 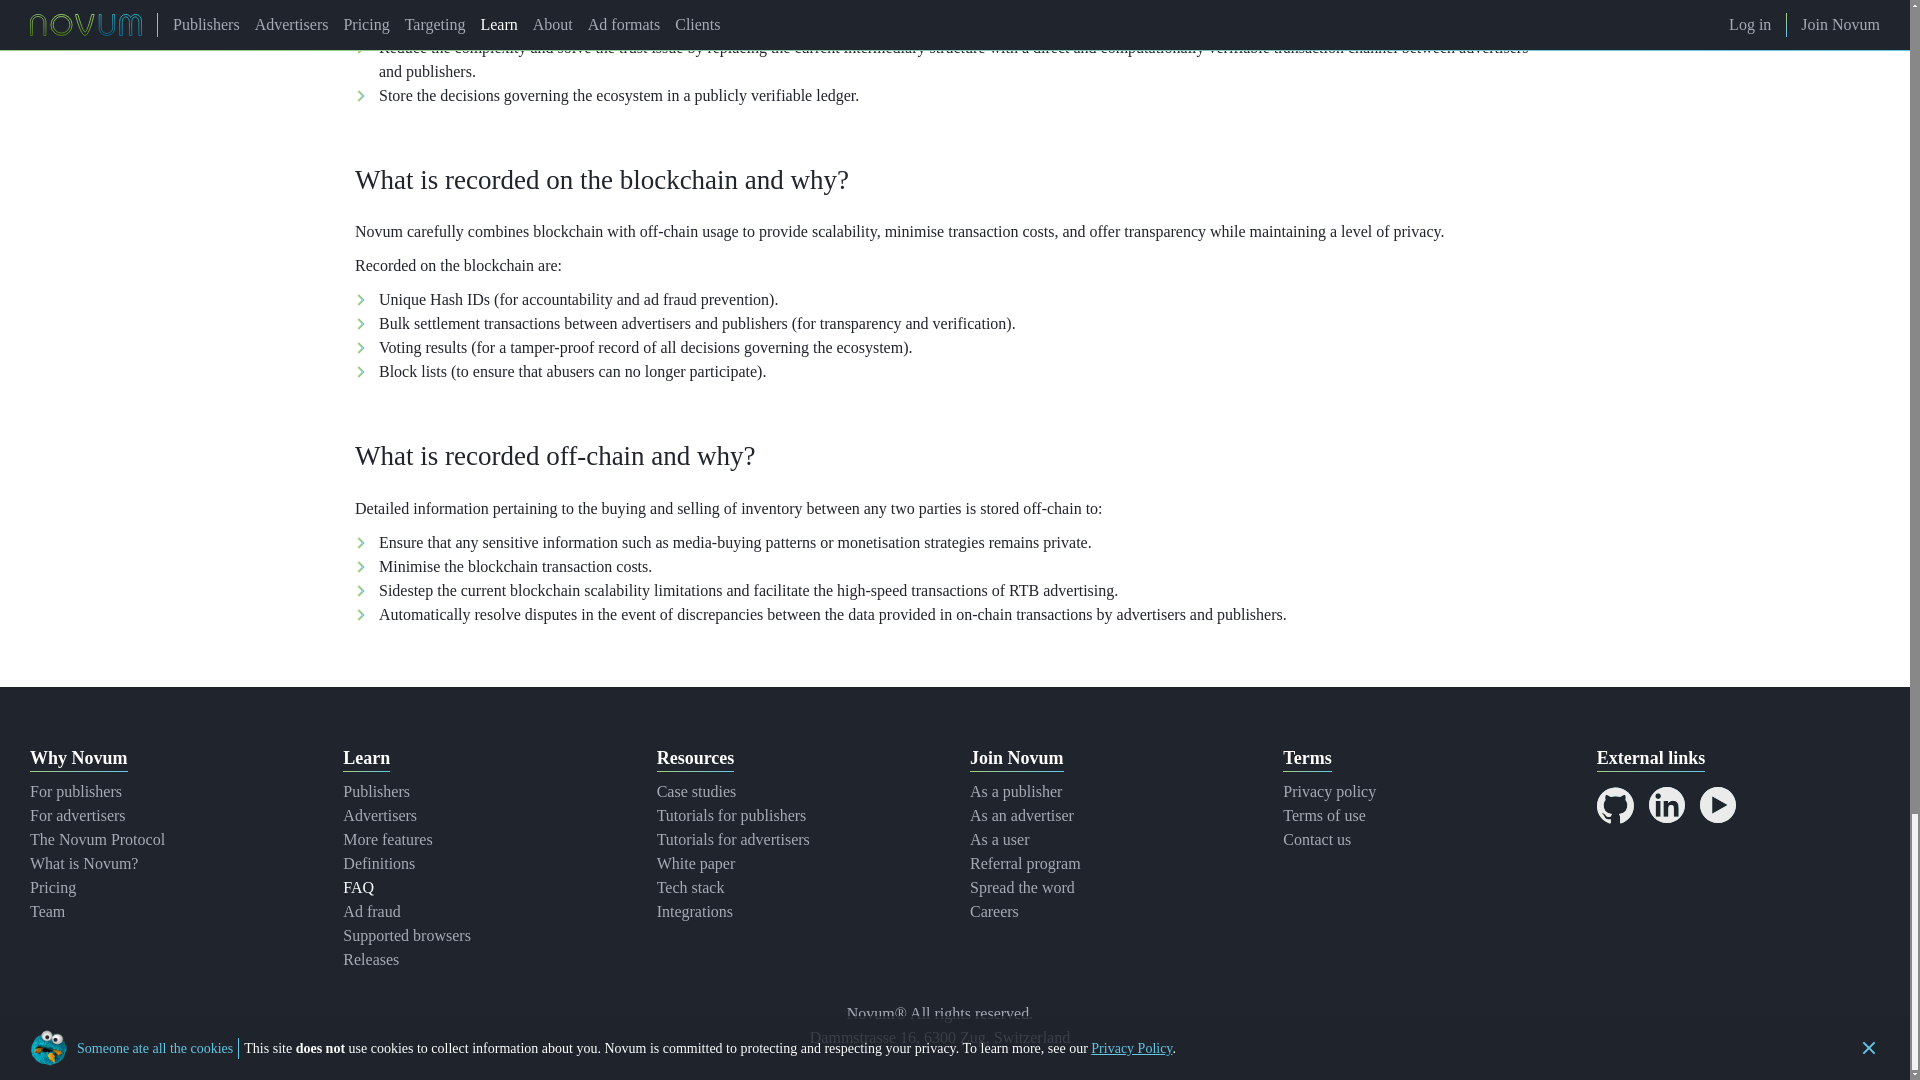 What do you see at coordinates (371, 959) in the screenshot?
I see `Releases` at bounding box center [371, 959].